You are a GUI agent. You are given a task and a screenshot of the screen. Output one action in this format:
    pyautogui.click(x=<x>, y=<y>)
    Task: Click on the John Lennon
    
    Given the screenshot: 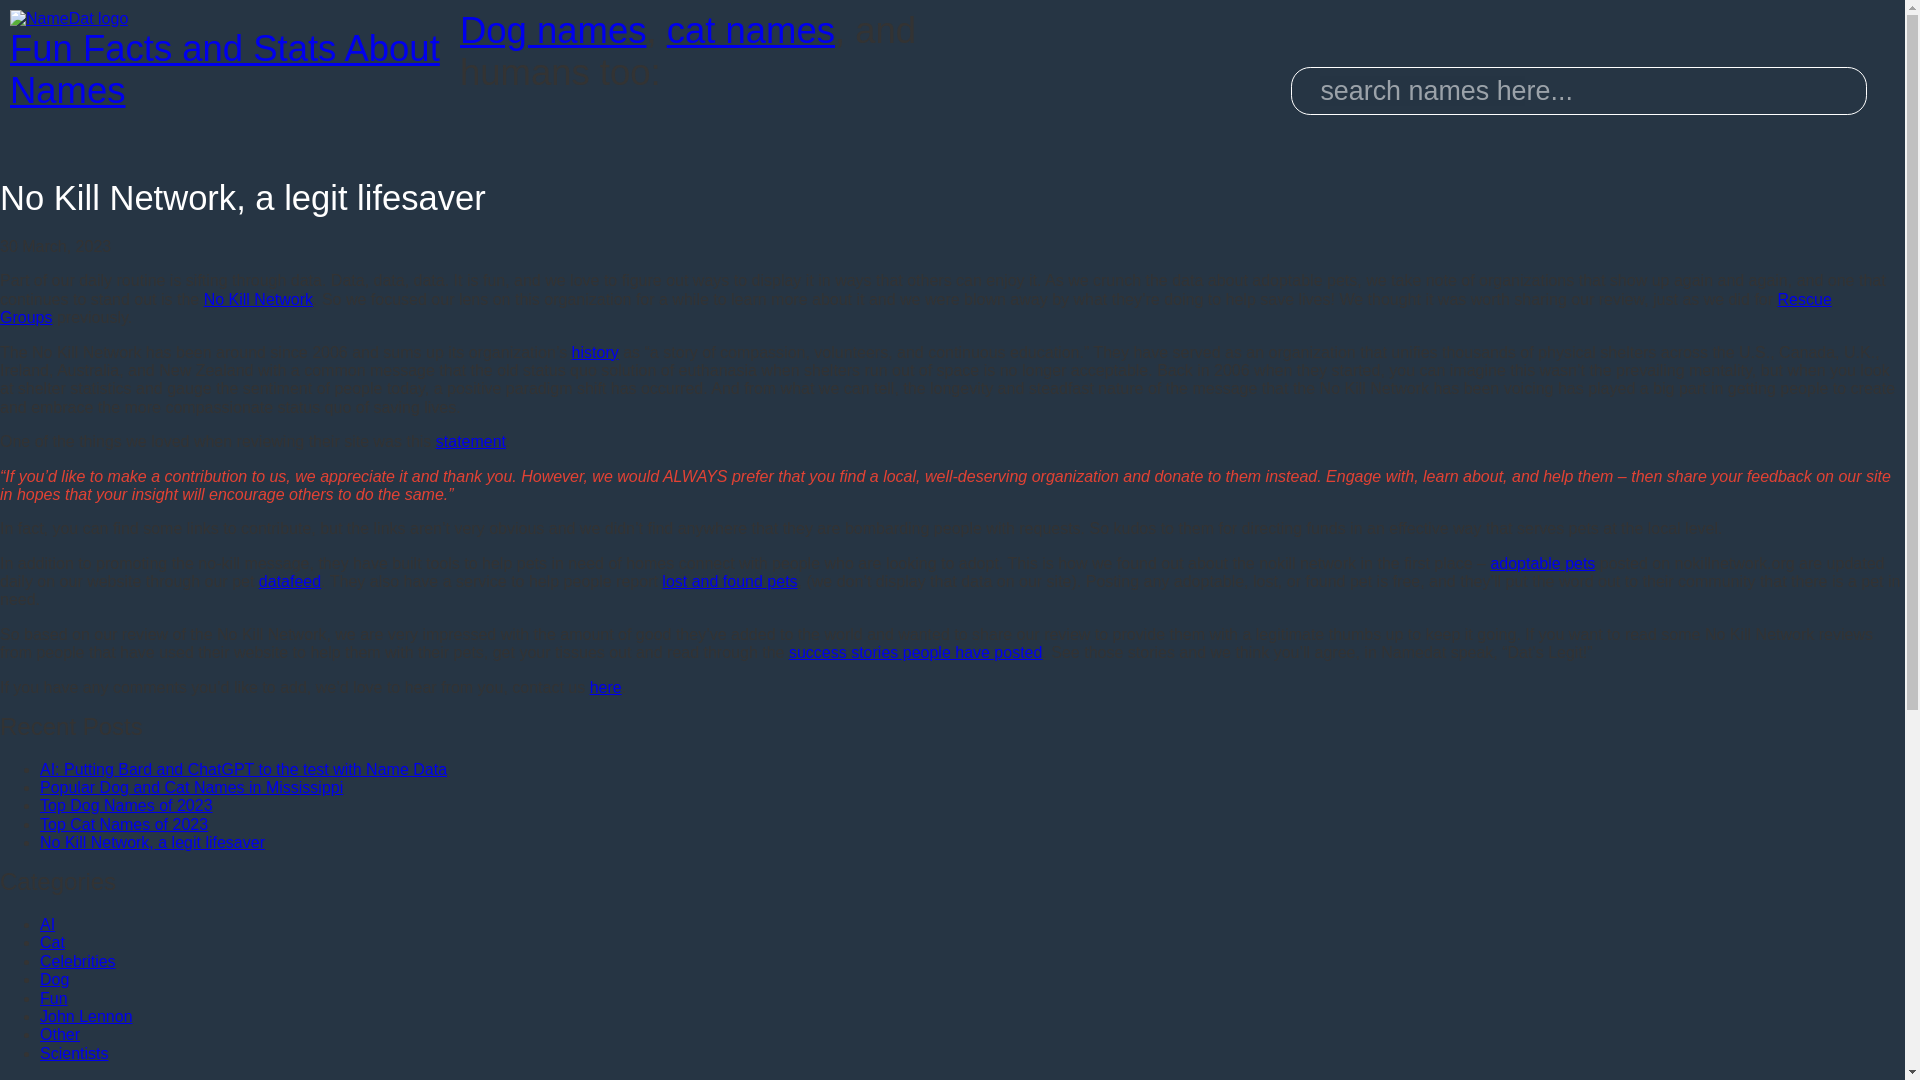 What is the action you would take?
    pyautogui.click(x=86, y=1016)
    